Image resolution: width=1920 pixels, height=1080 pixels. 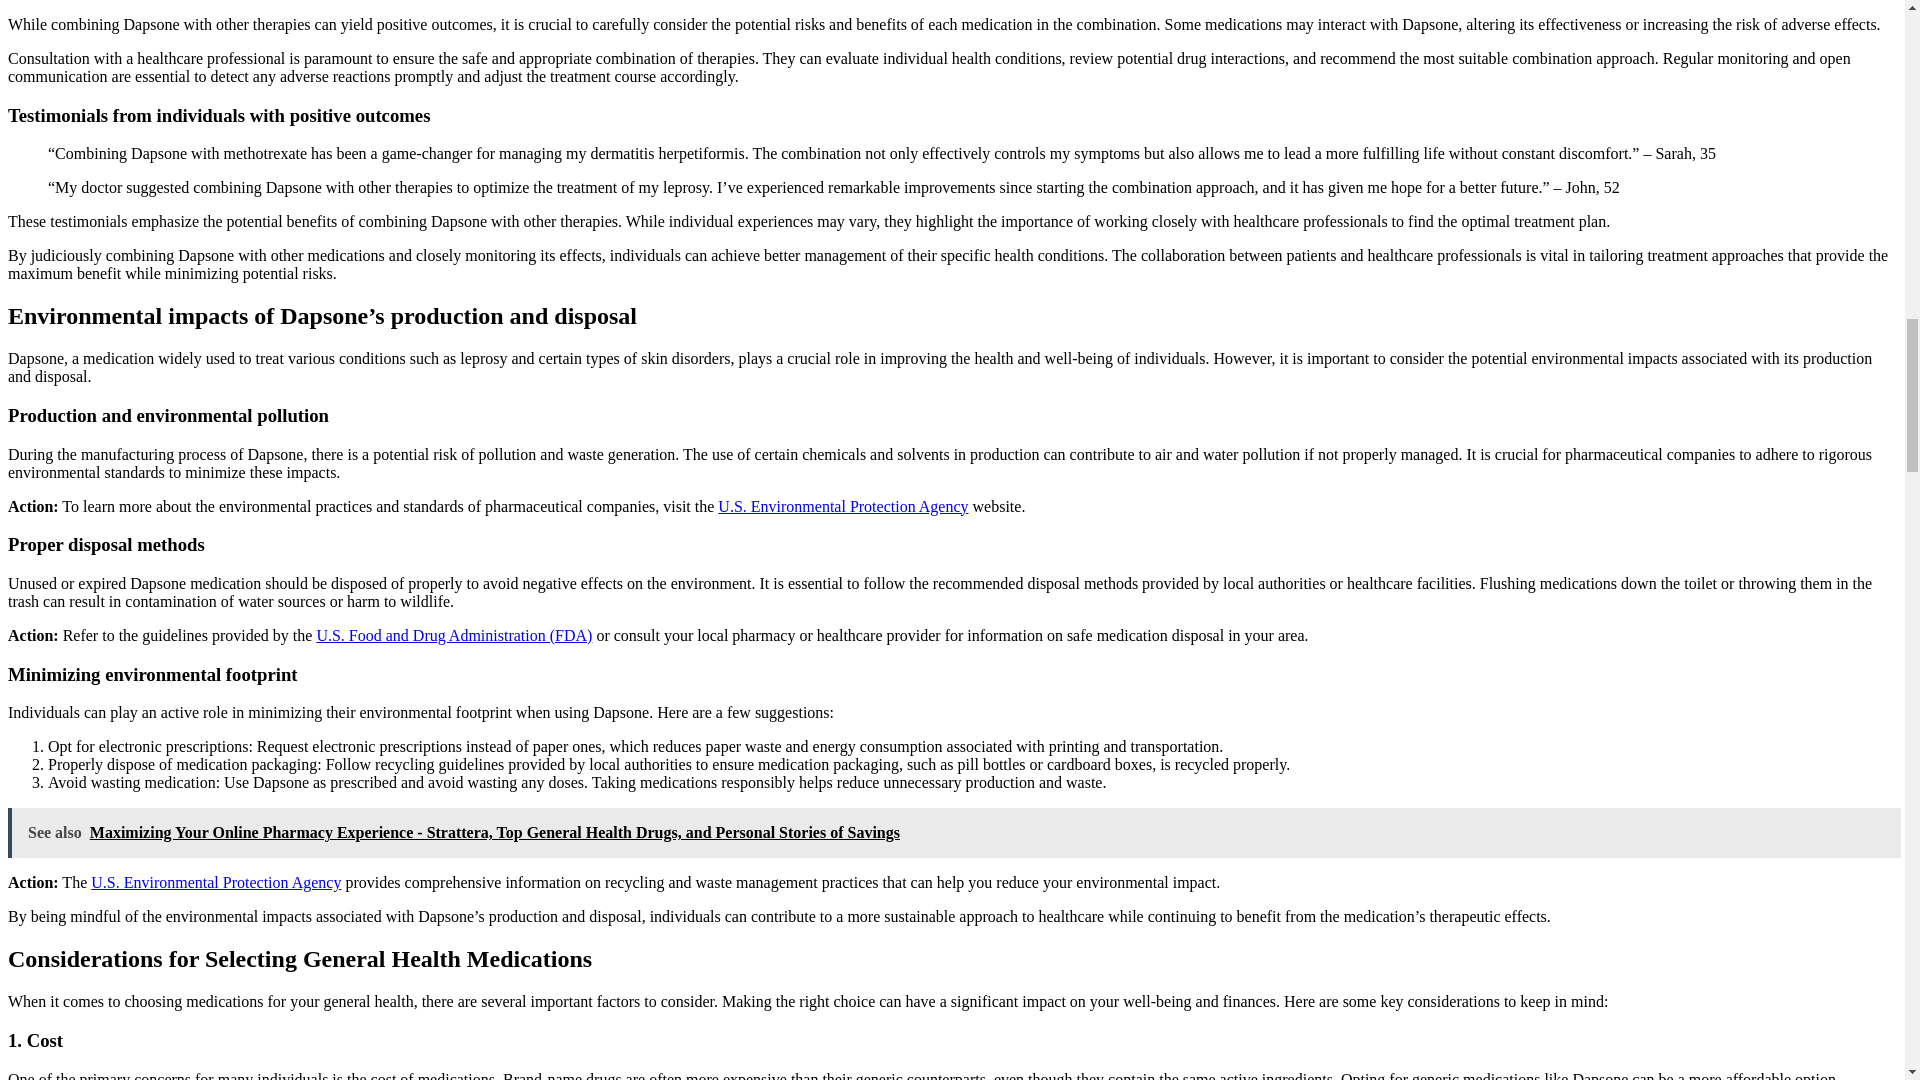 What do you see at coordinates (216, 882) in the screenshot?
I see `U.S. Environmental Protection Agency` at bounding box center [216, 882].